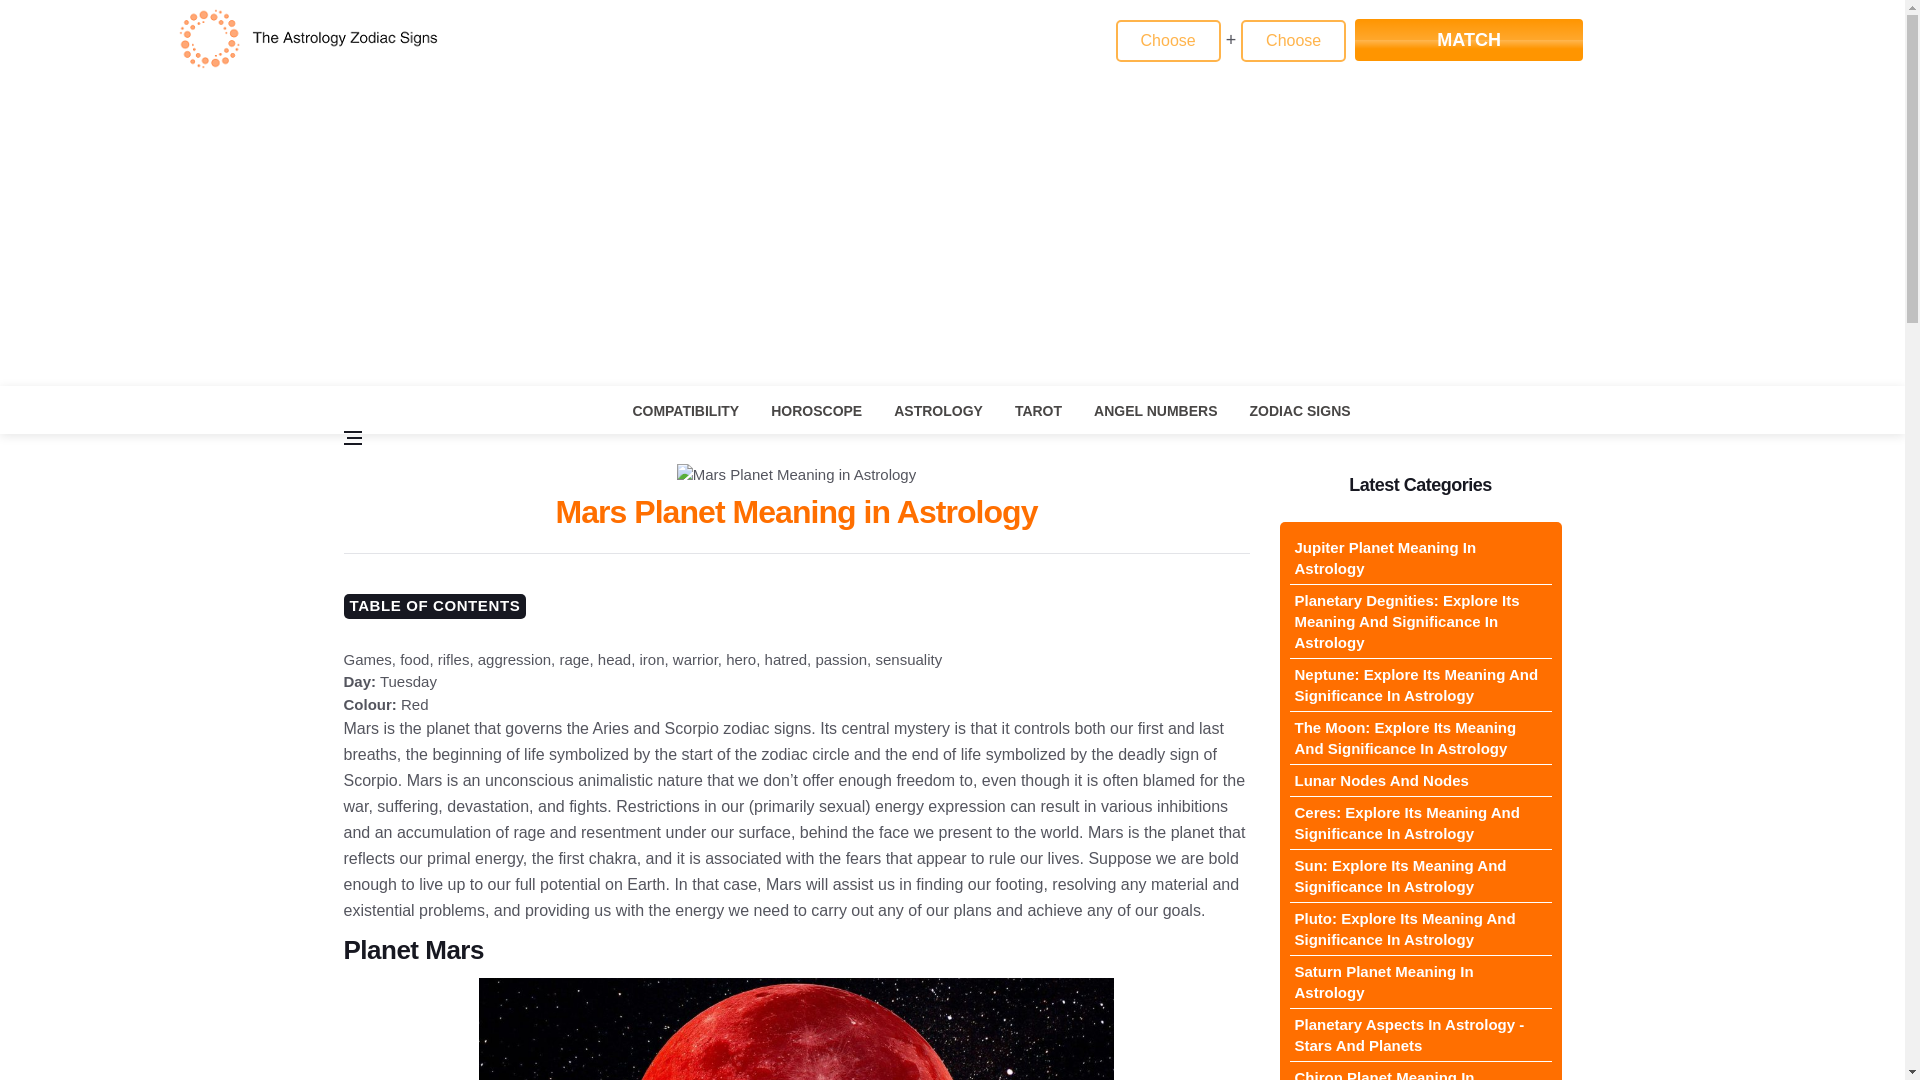  Describe the element at coordinates (1420, 876) in the screenshot. I see `Sun: Explore Its Meaning And Significance In Astrology` at that location.